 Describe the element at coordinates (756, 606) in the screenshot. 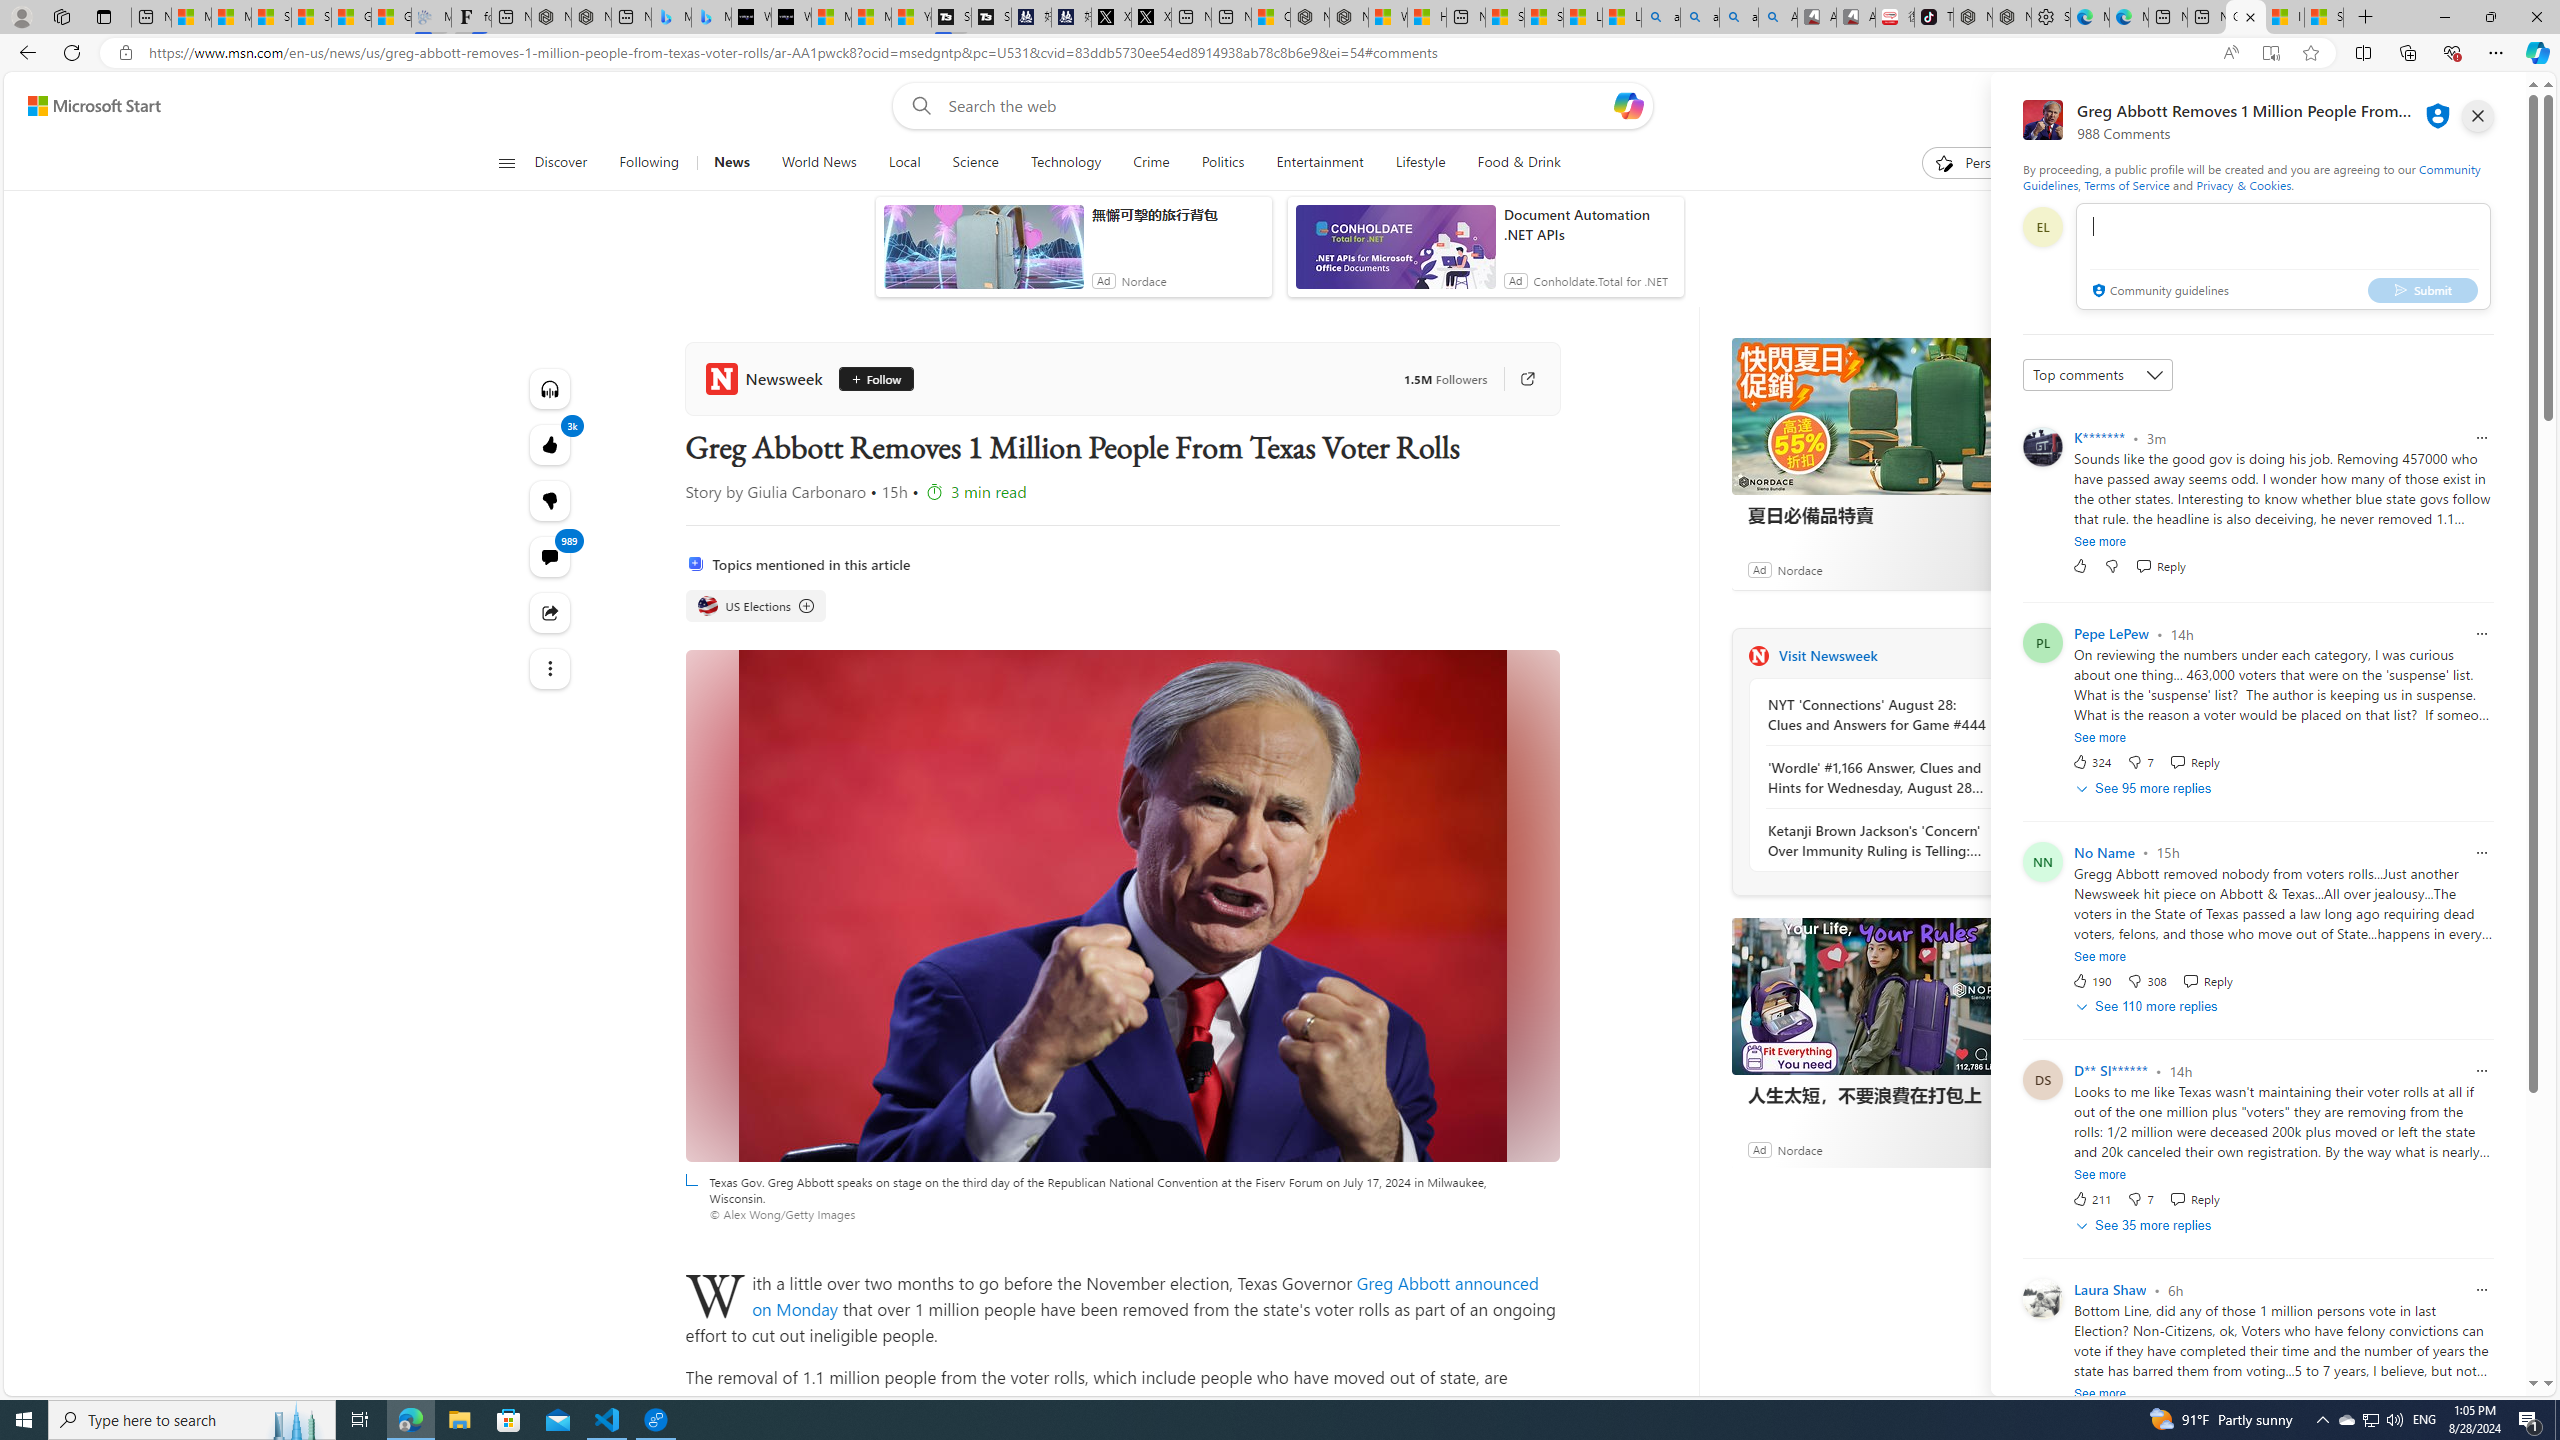

I see `US Elections US Elections US Elections` at that location.